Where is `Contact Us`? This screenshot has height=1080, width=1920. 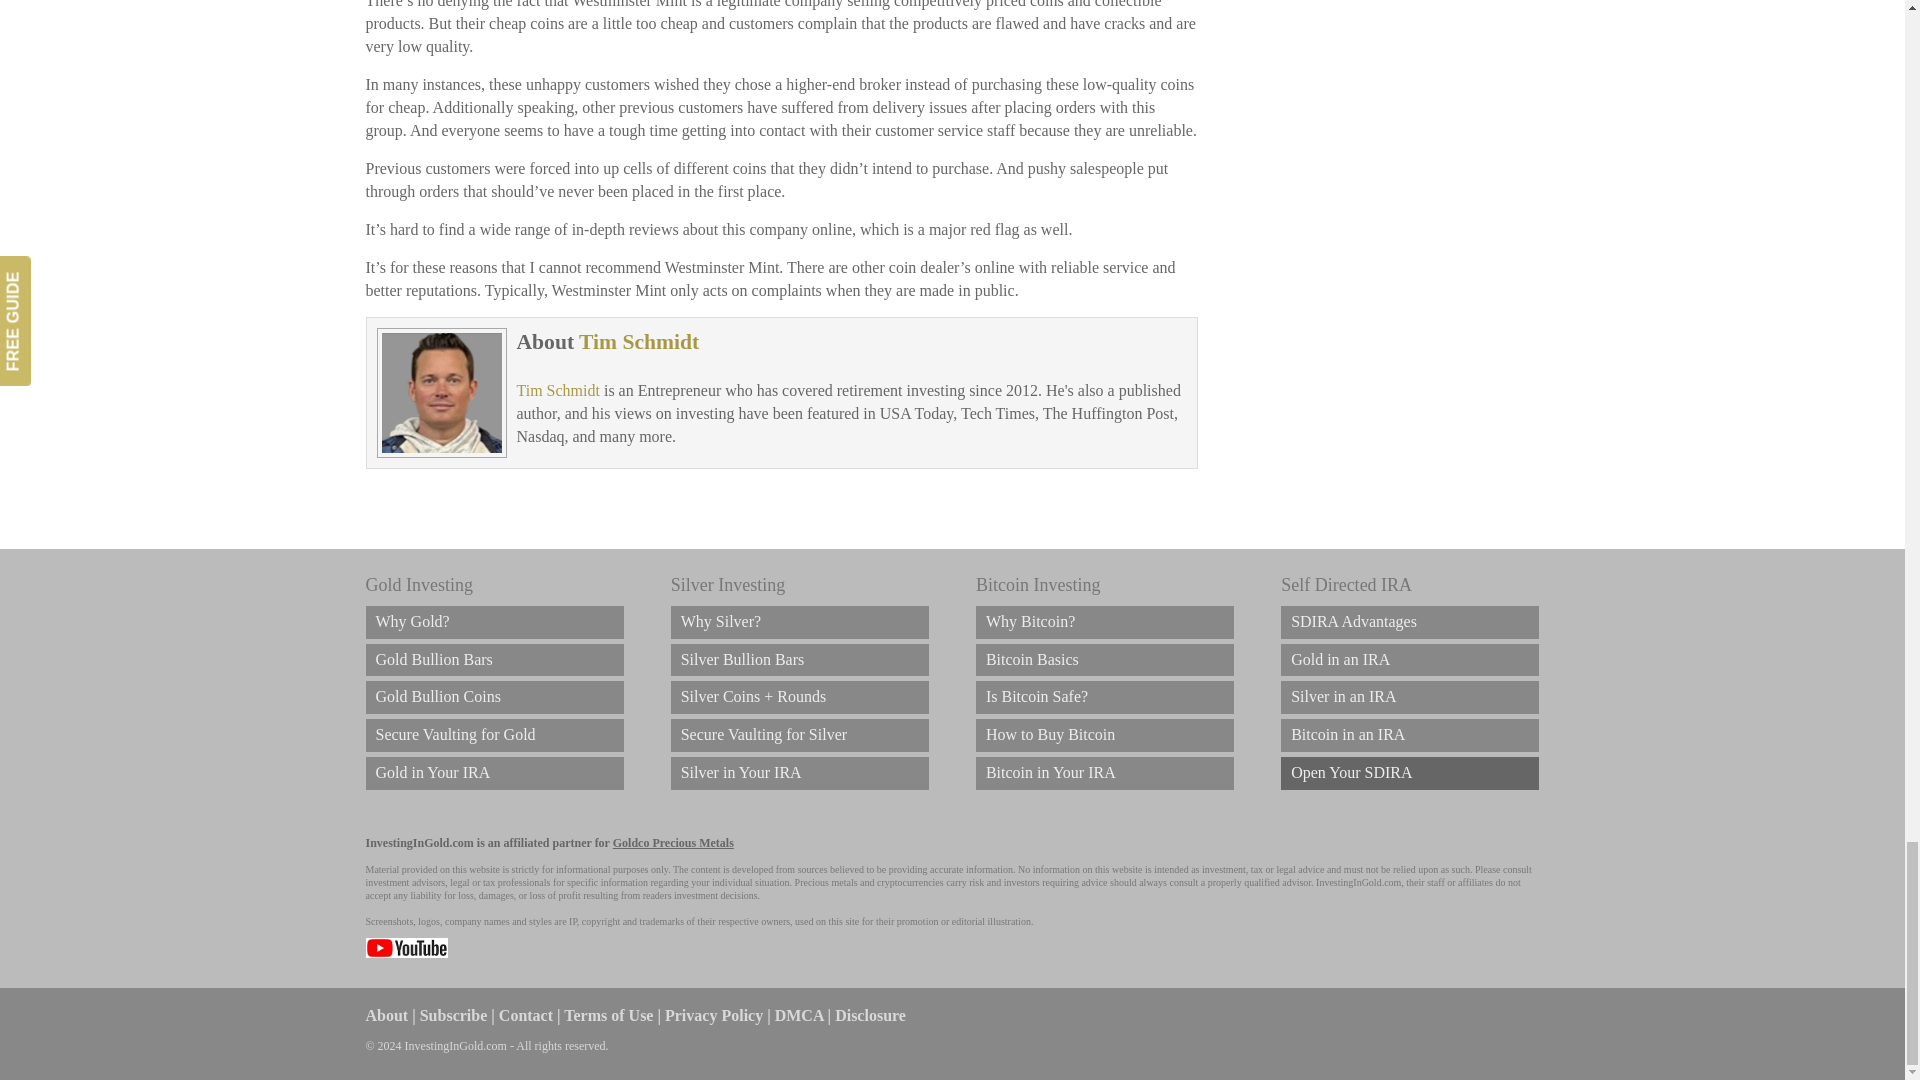 Contact Us is located at coordinates (526, 1014).